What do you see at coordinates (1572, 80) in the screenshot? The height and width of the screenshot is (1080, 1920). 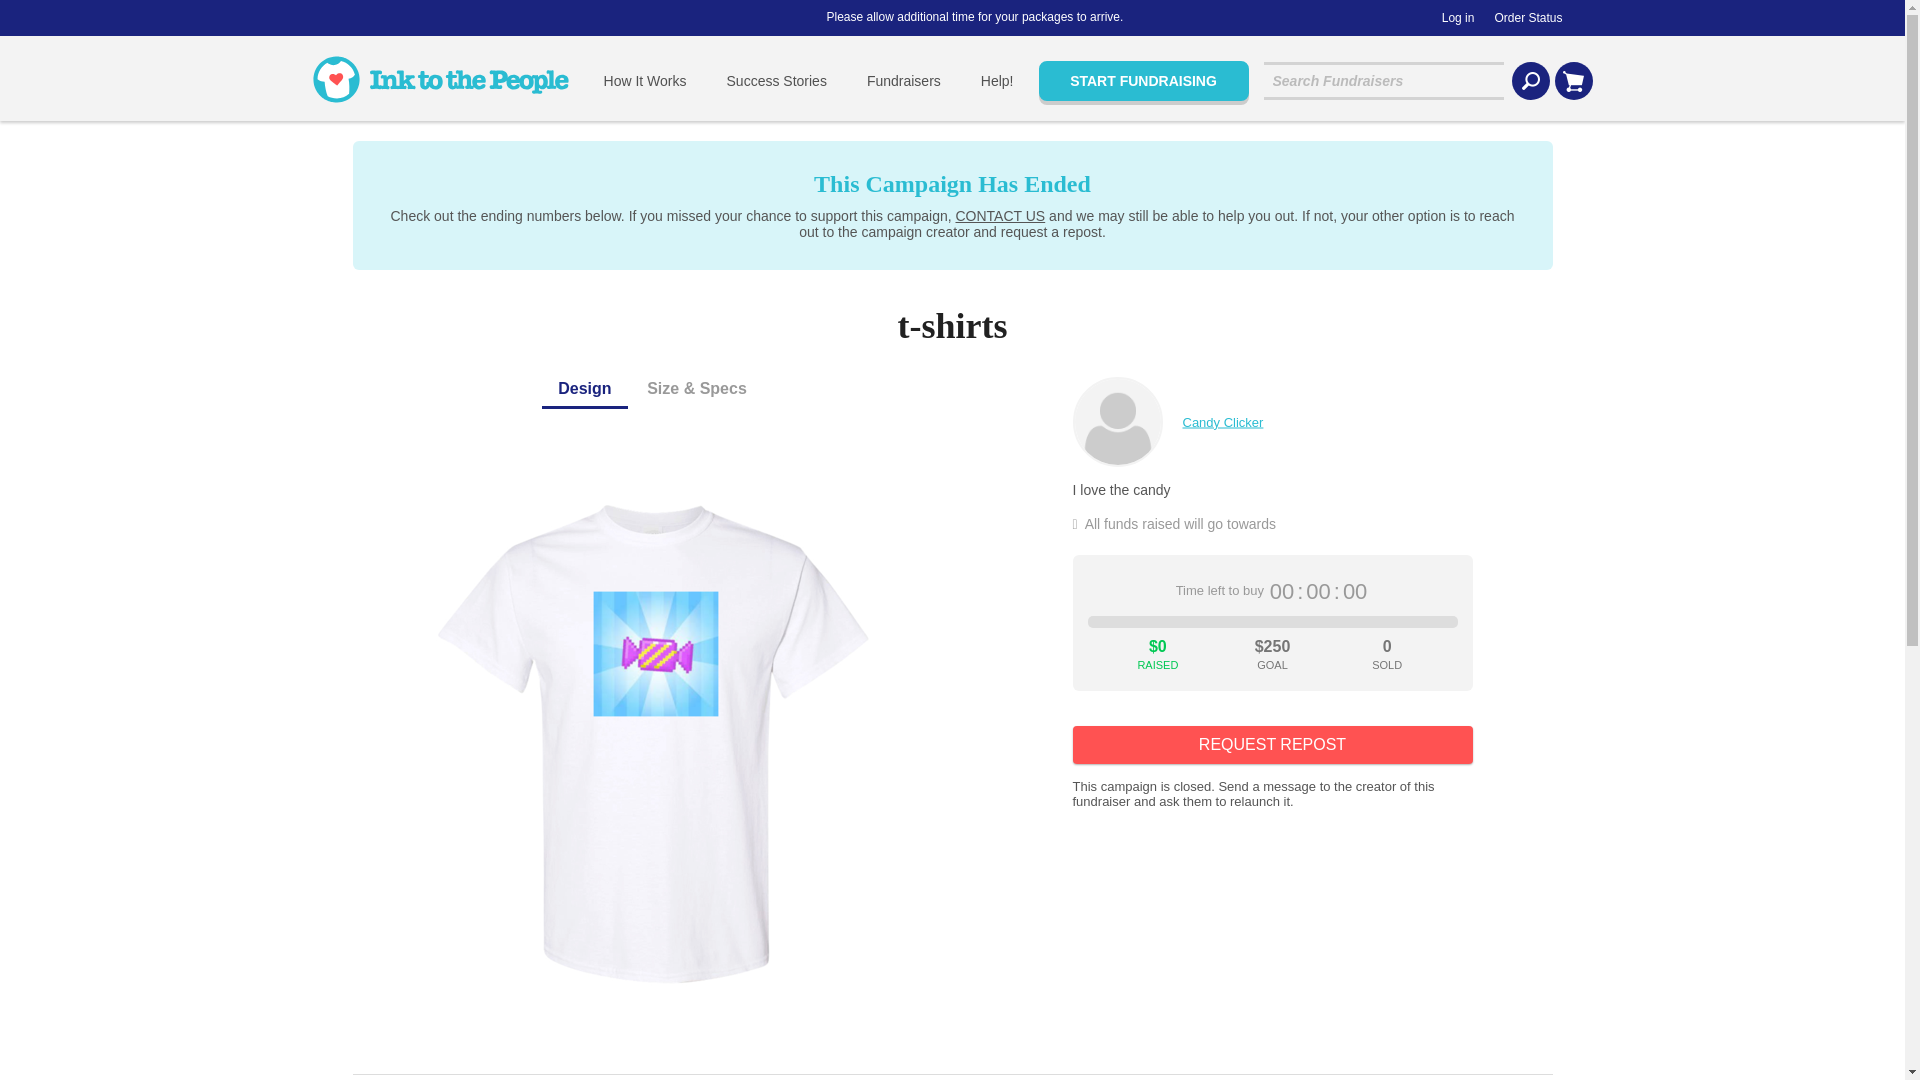 I see `Cart` at bounding box center [1572, 80].